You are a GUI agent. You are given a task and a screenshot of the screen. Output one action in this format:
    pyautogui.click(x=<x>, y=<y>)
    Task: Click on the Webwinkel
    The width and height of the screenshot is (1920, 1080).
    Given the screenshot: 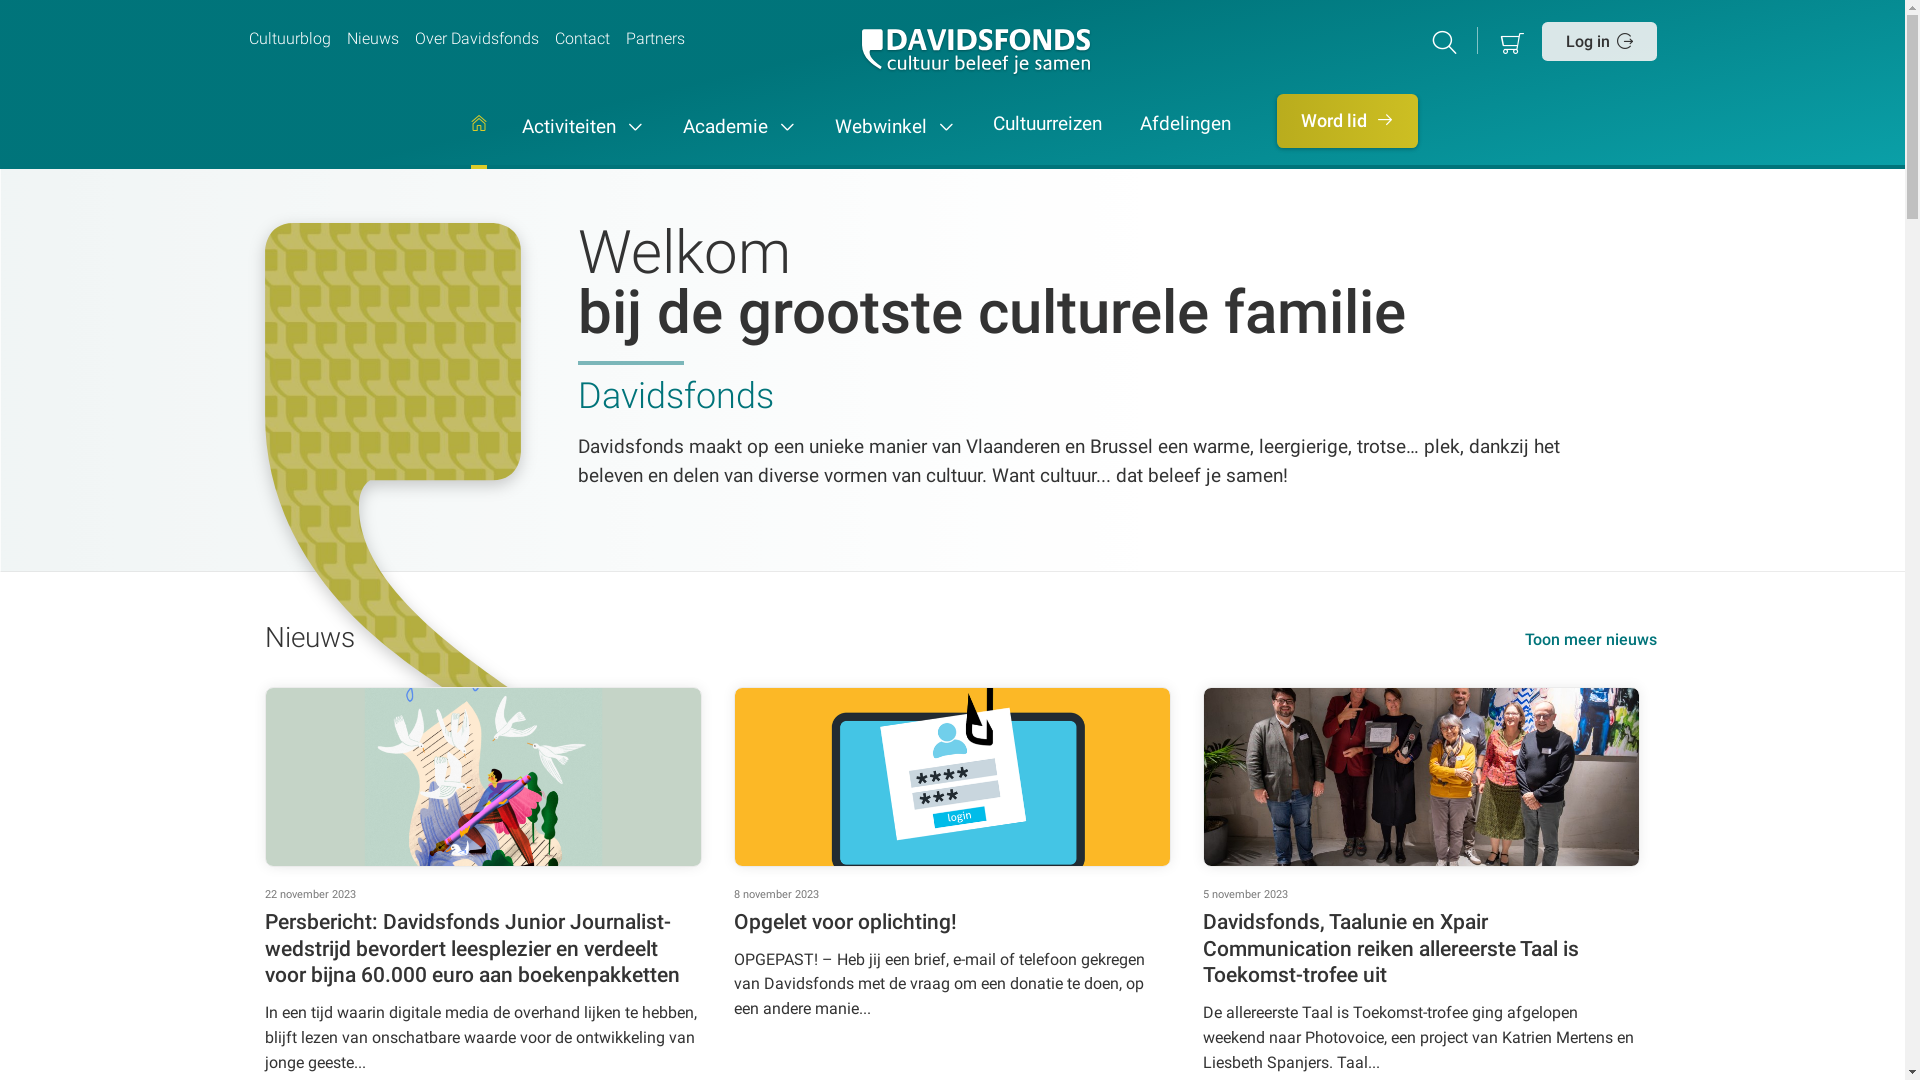 What is the action you would take?
    pyautogui.click(x=895, y=142)
    